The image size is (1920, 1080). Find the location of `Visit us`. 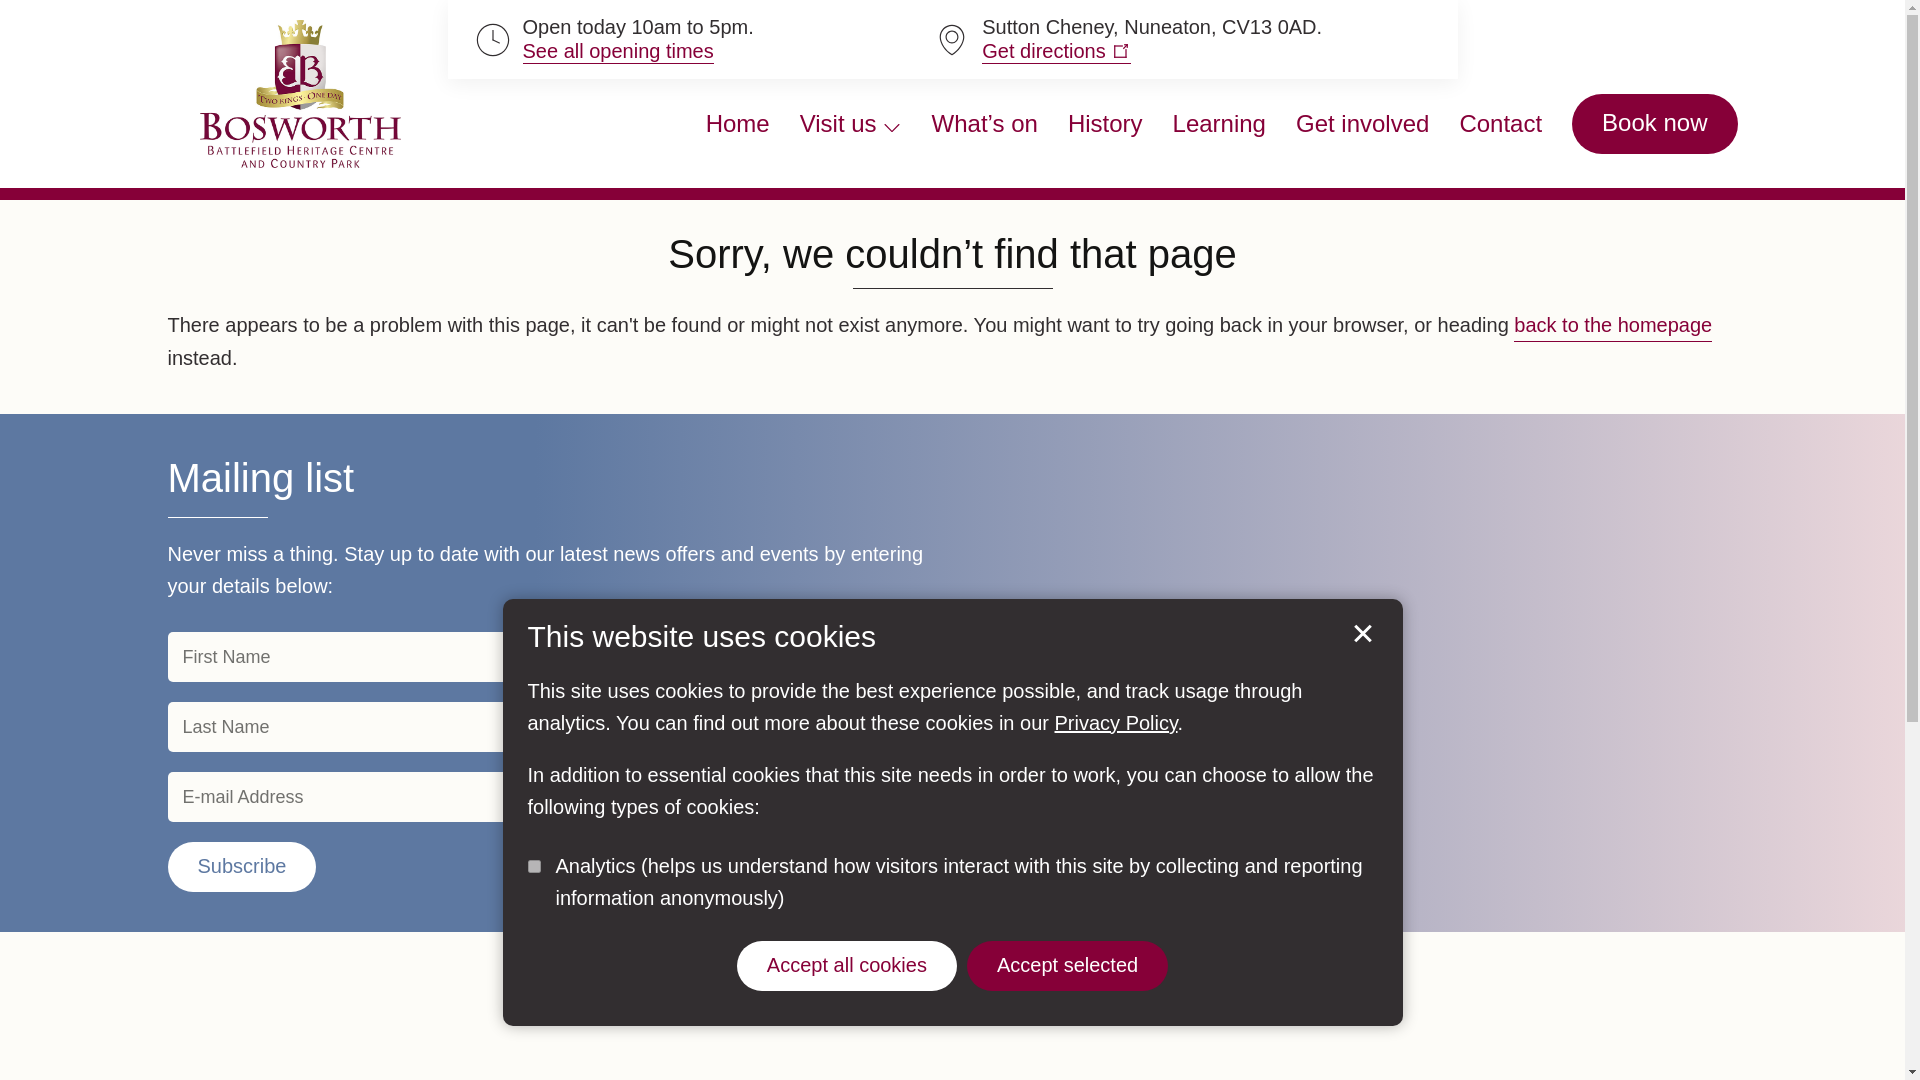

Visit us is located at coordinates (851, 124).